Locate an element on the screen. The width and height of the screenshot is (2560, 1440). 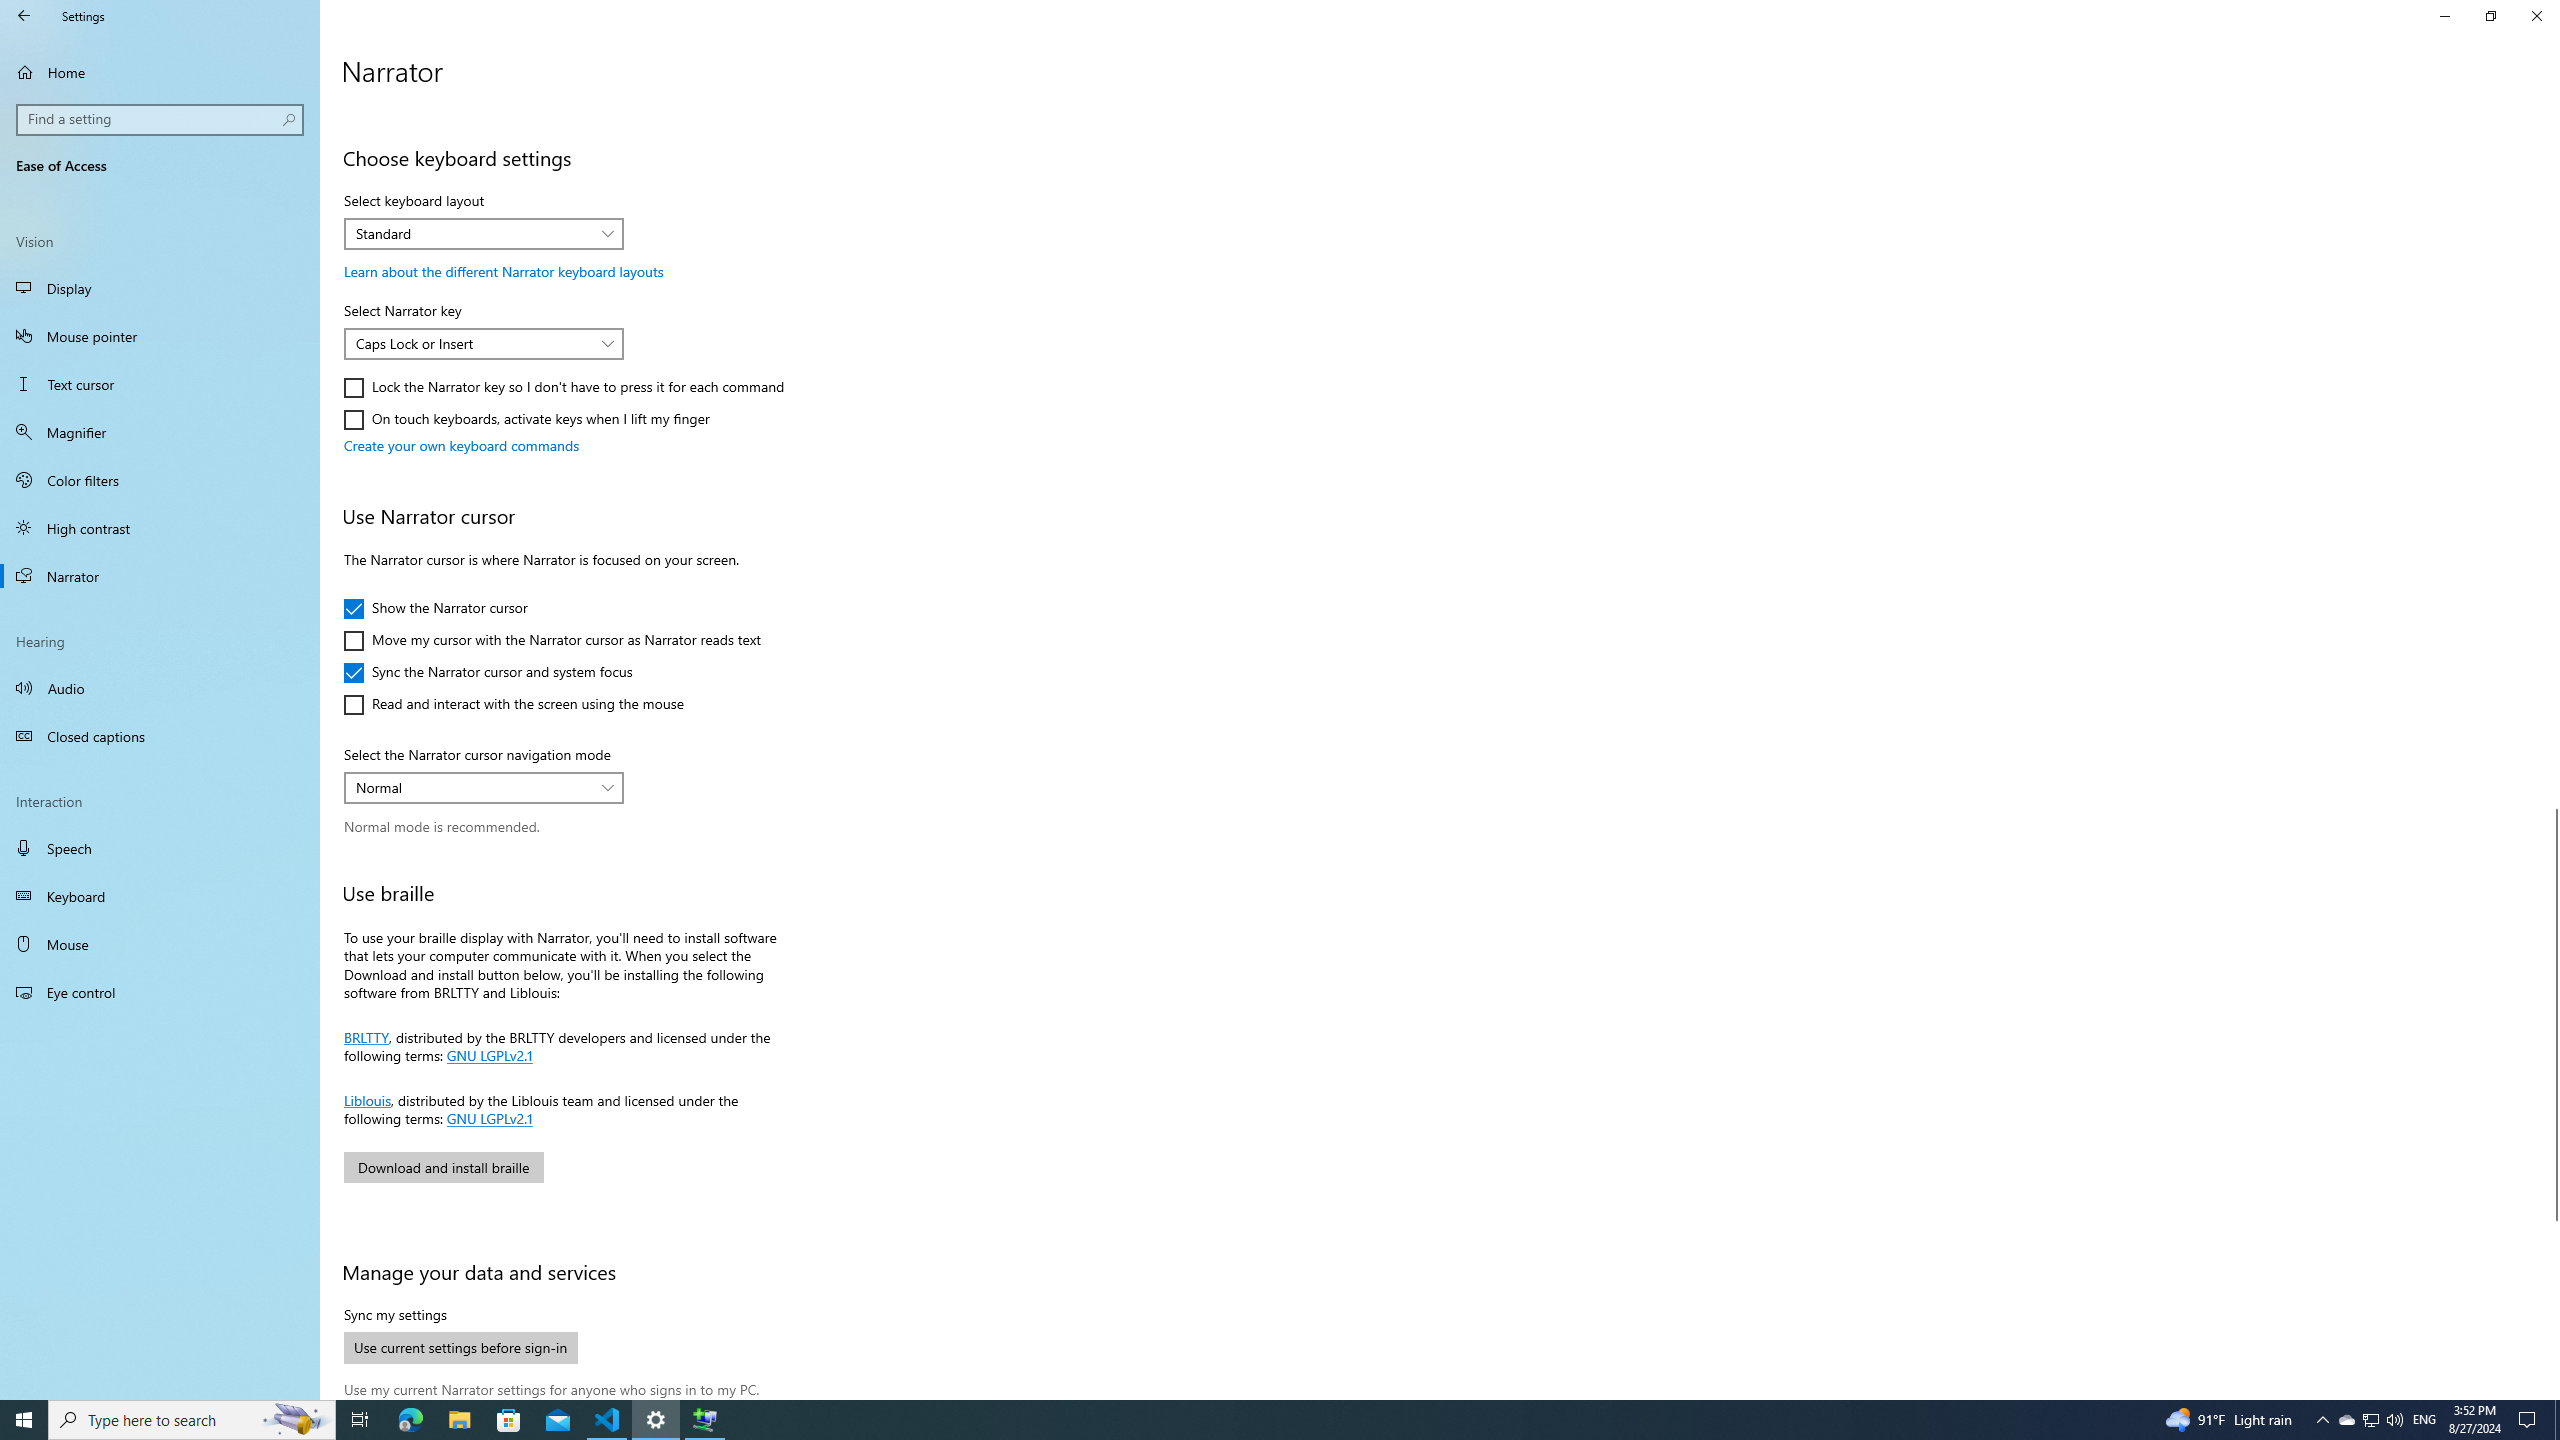
Standard is located at coordinates (473, 234).